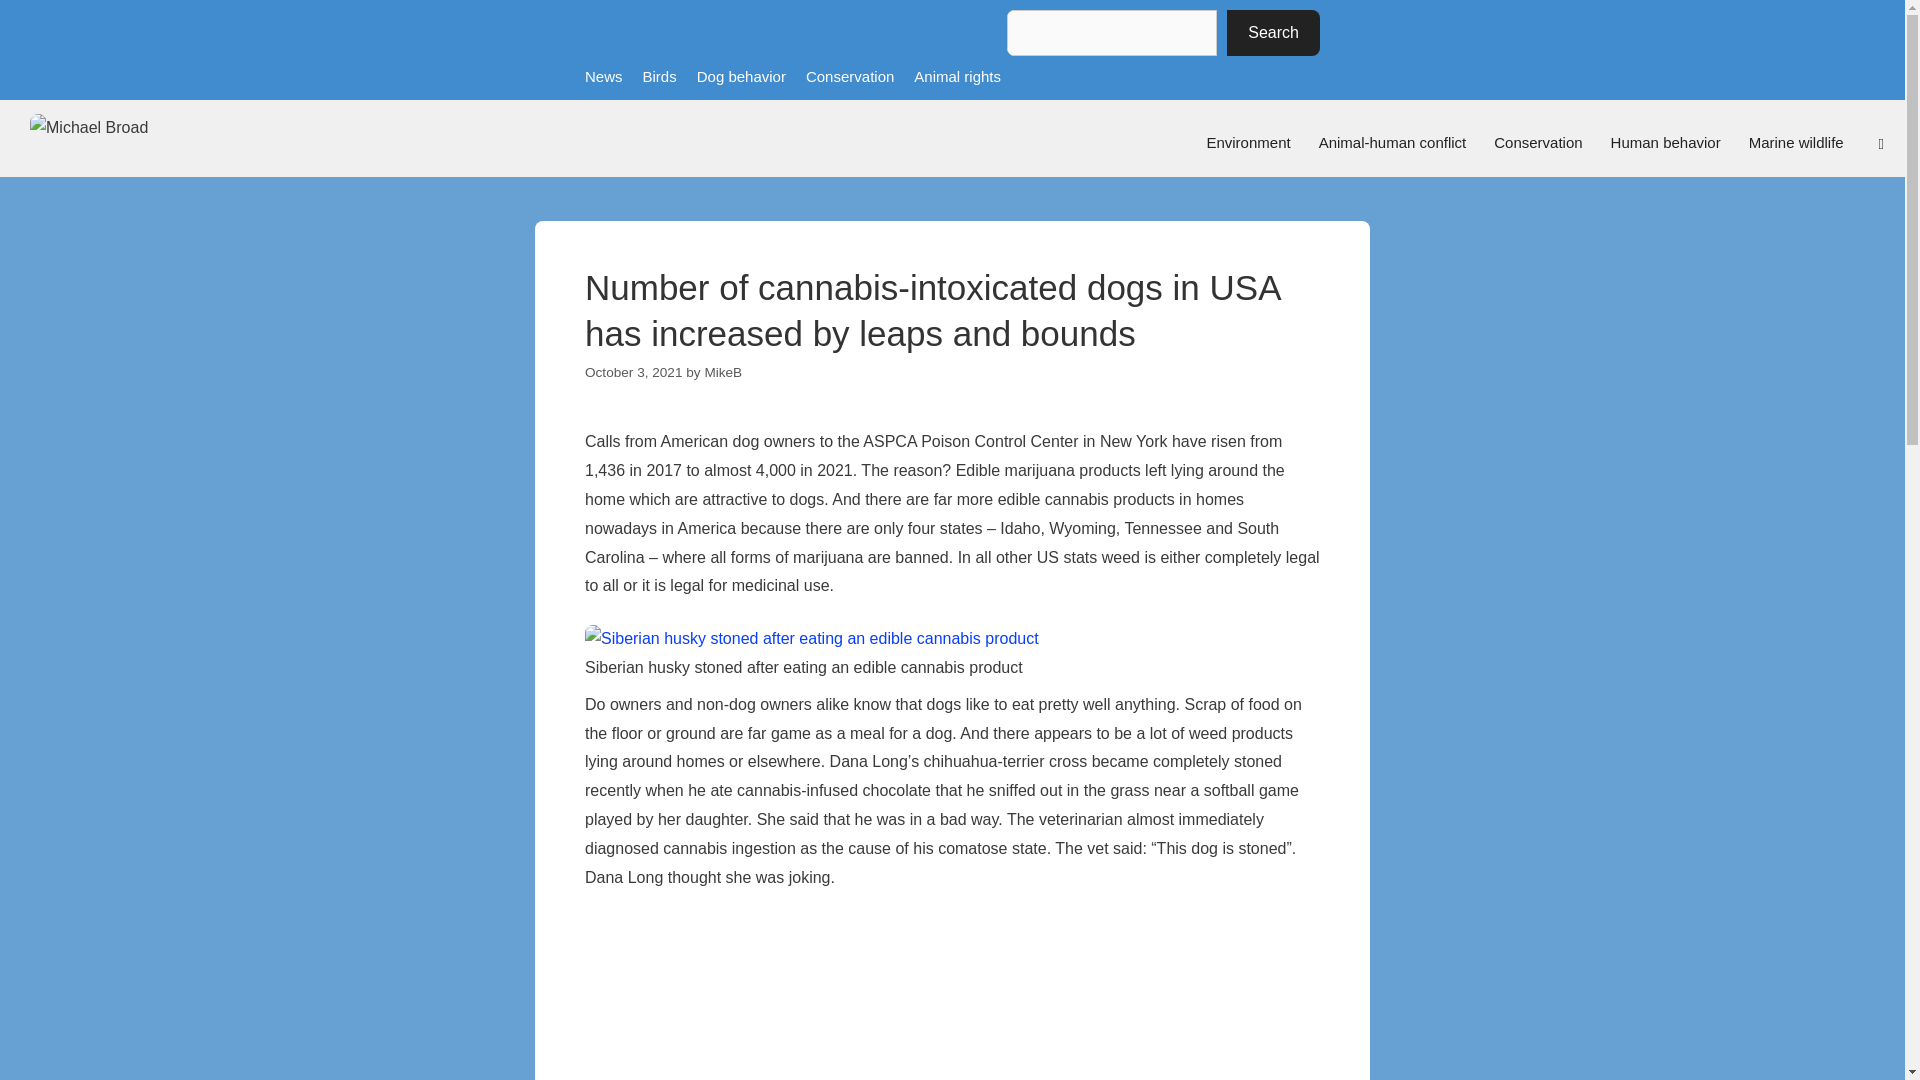  What do you see at coordinates (740, 76) in the screenshot?
I see `Dog behavior` at bounding box center [740, 76].